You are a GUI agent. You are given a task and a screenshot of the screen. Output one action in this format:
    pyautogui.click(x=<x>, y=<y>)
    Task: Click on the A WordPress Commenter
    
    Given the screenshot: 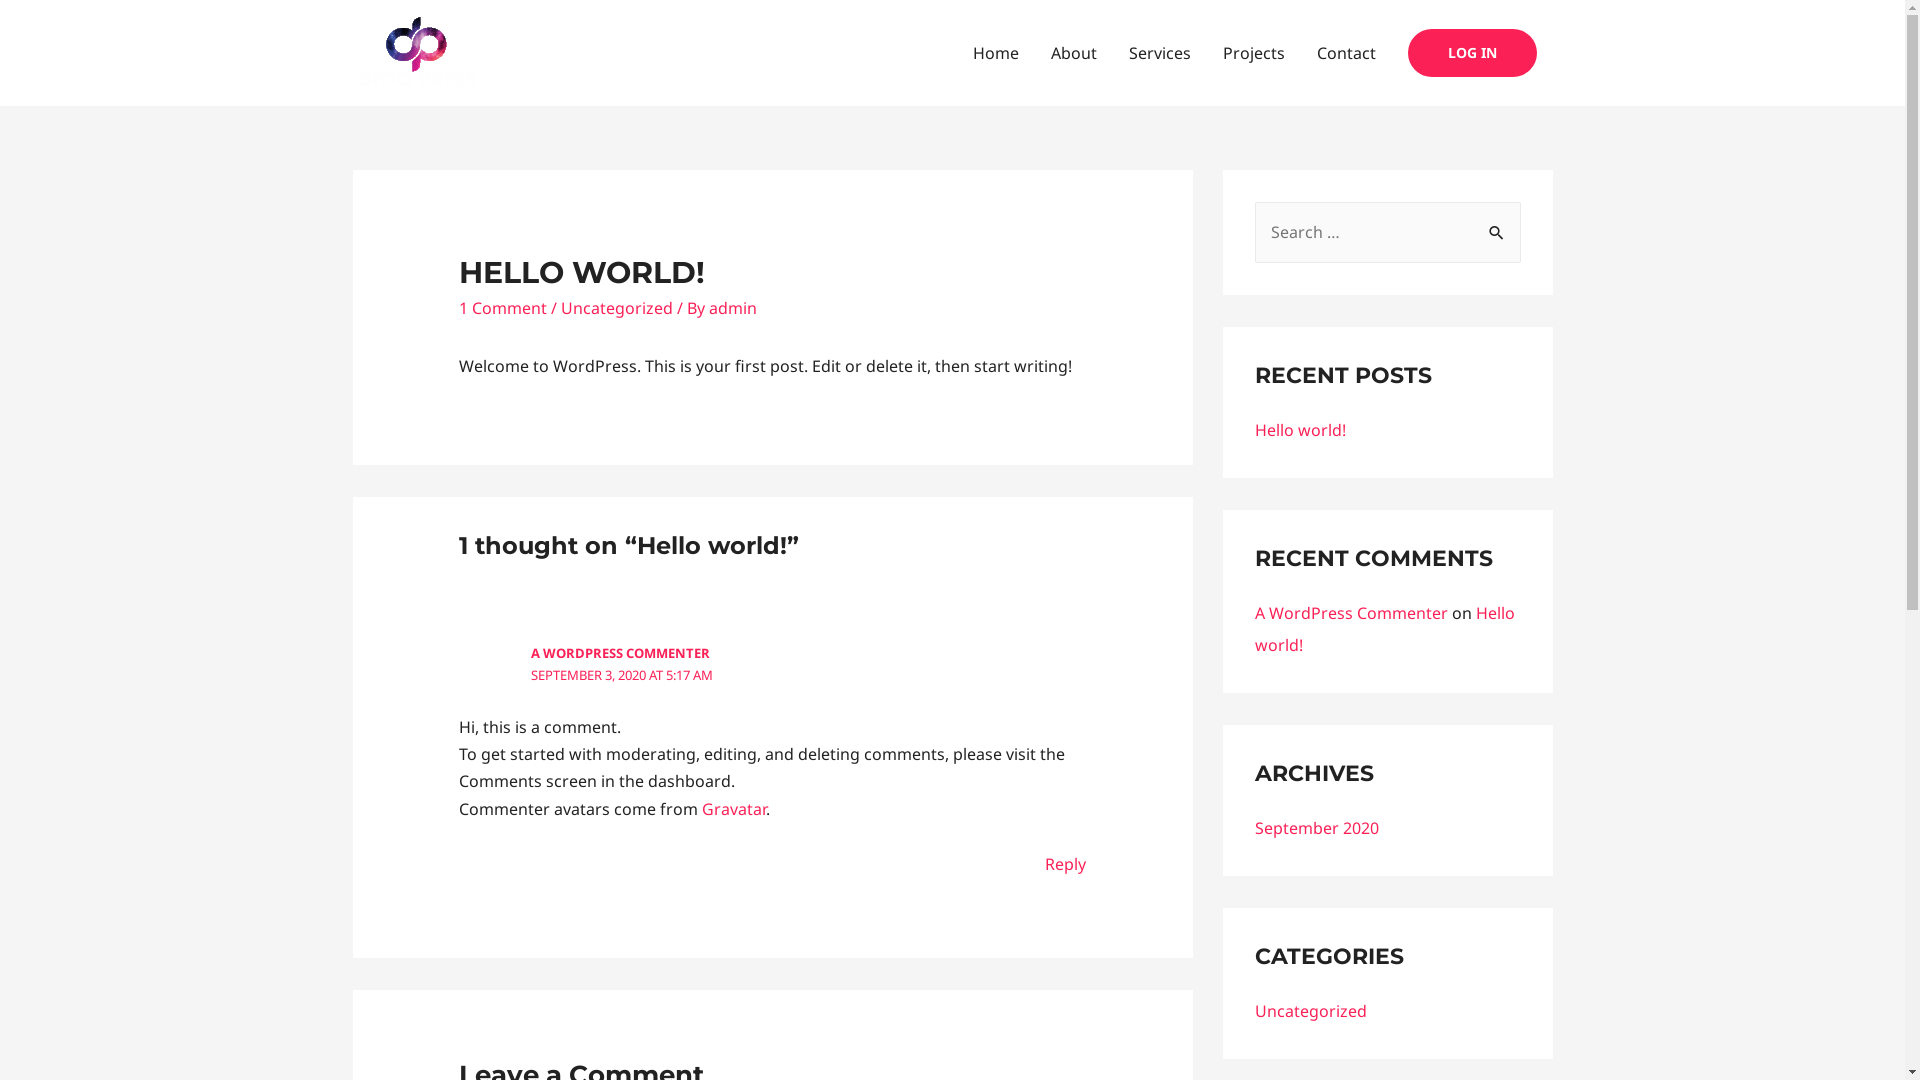 What is the action you would take?
    pyautogui.click(x=1350, y=612)
    